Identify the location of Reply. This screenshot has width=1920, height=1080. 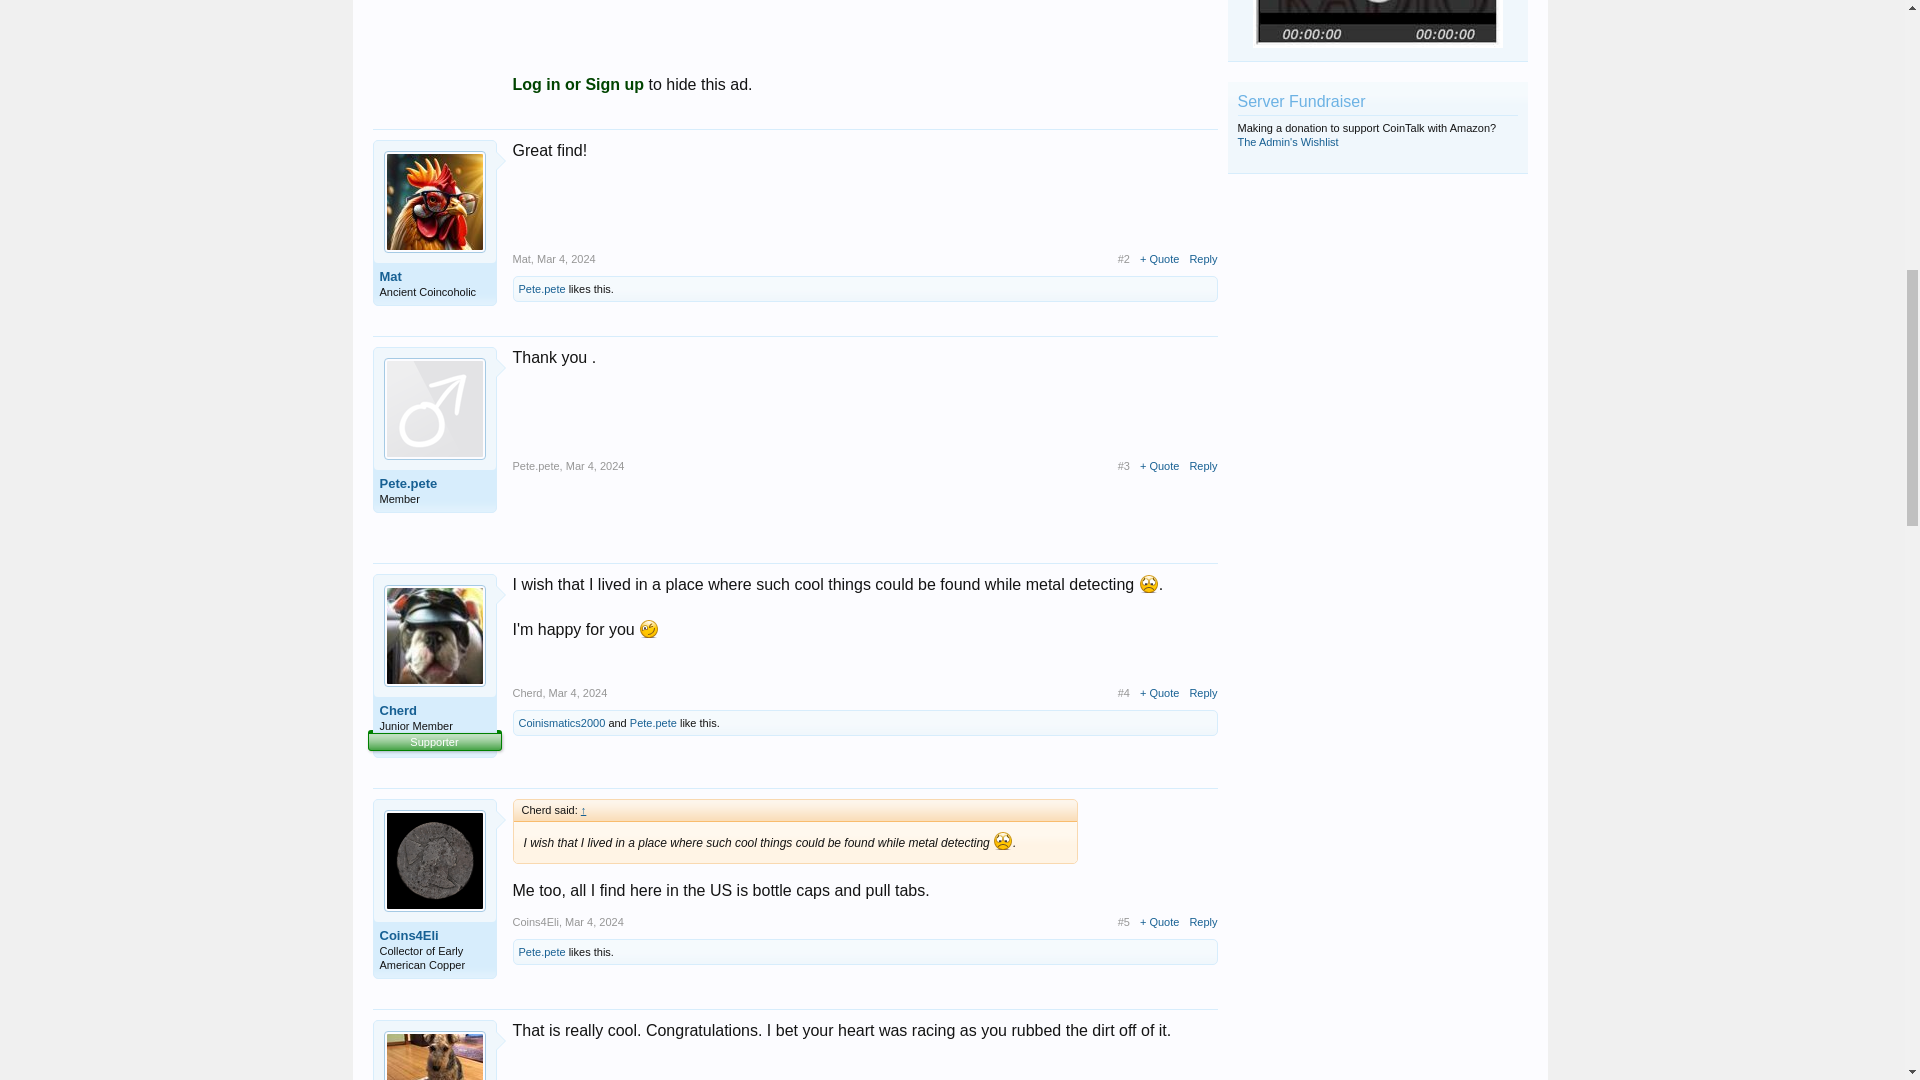
(1202, 258).